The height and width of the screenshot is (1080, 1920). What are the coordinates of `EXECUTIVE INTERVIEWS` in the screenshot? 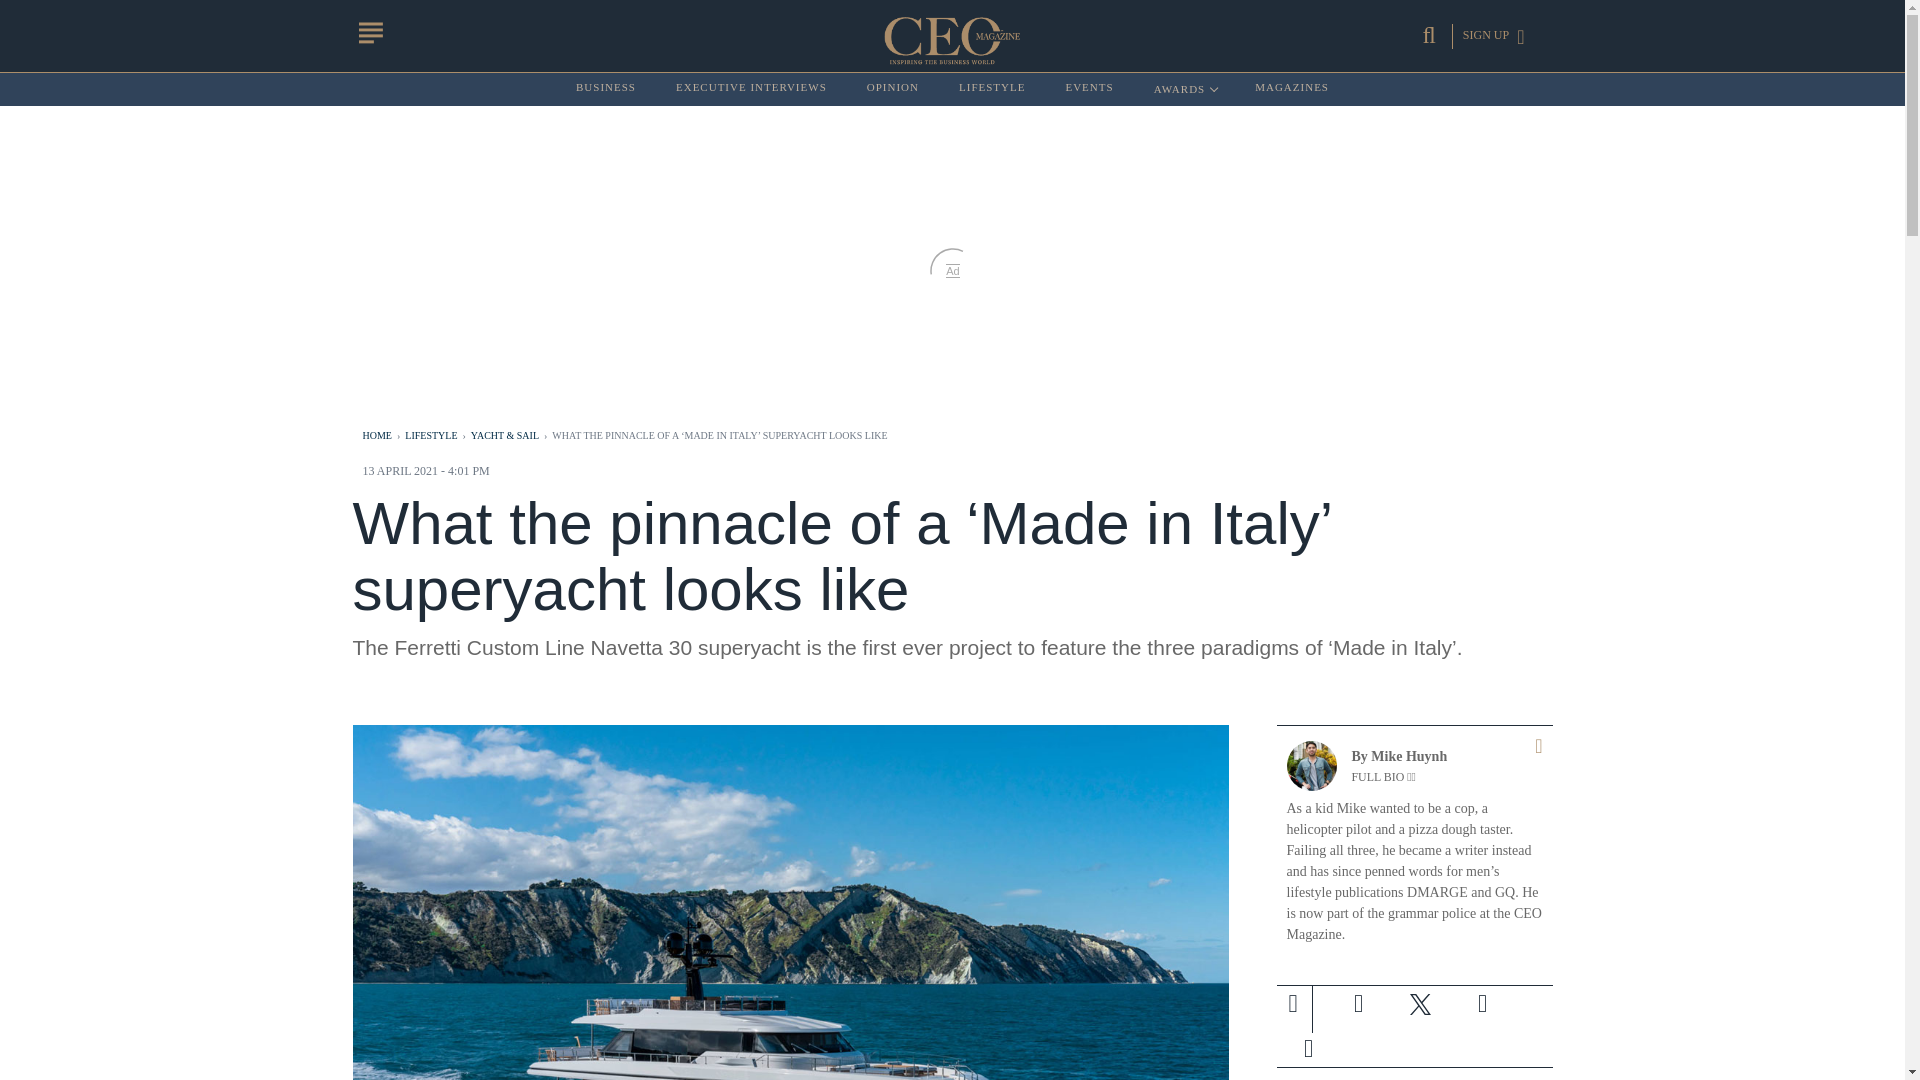 It's located at (751, 88).